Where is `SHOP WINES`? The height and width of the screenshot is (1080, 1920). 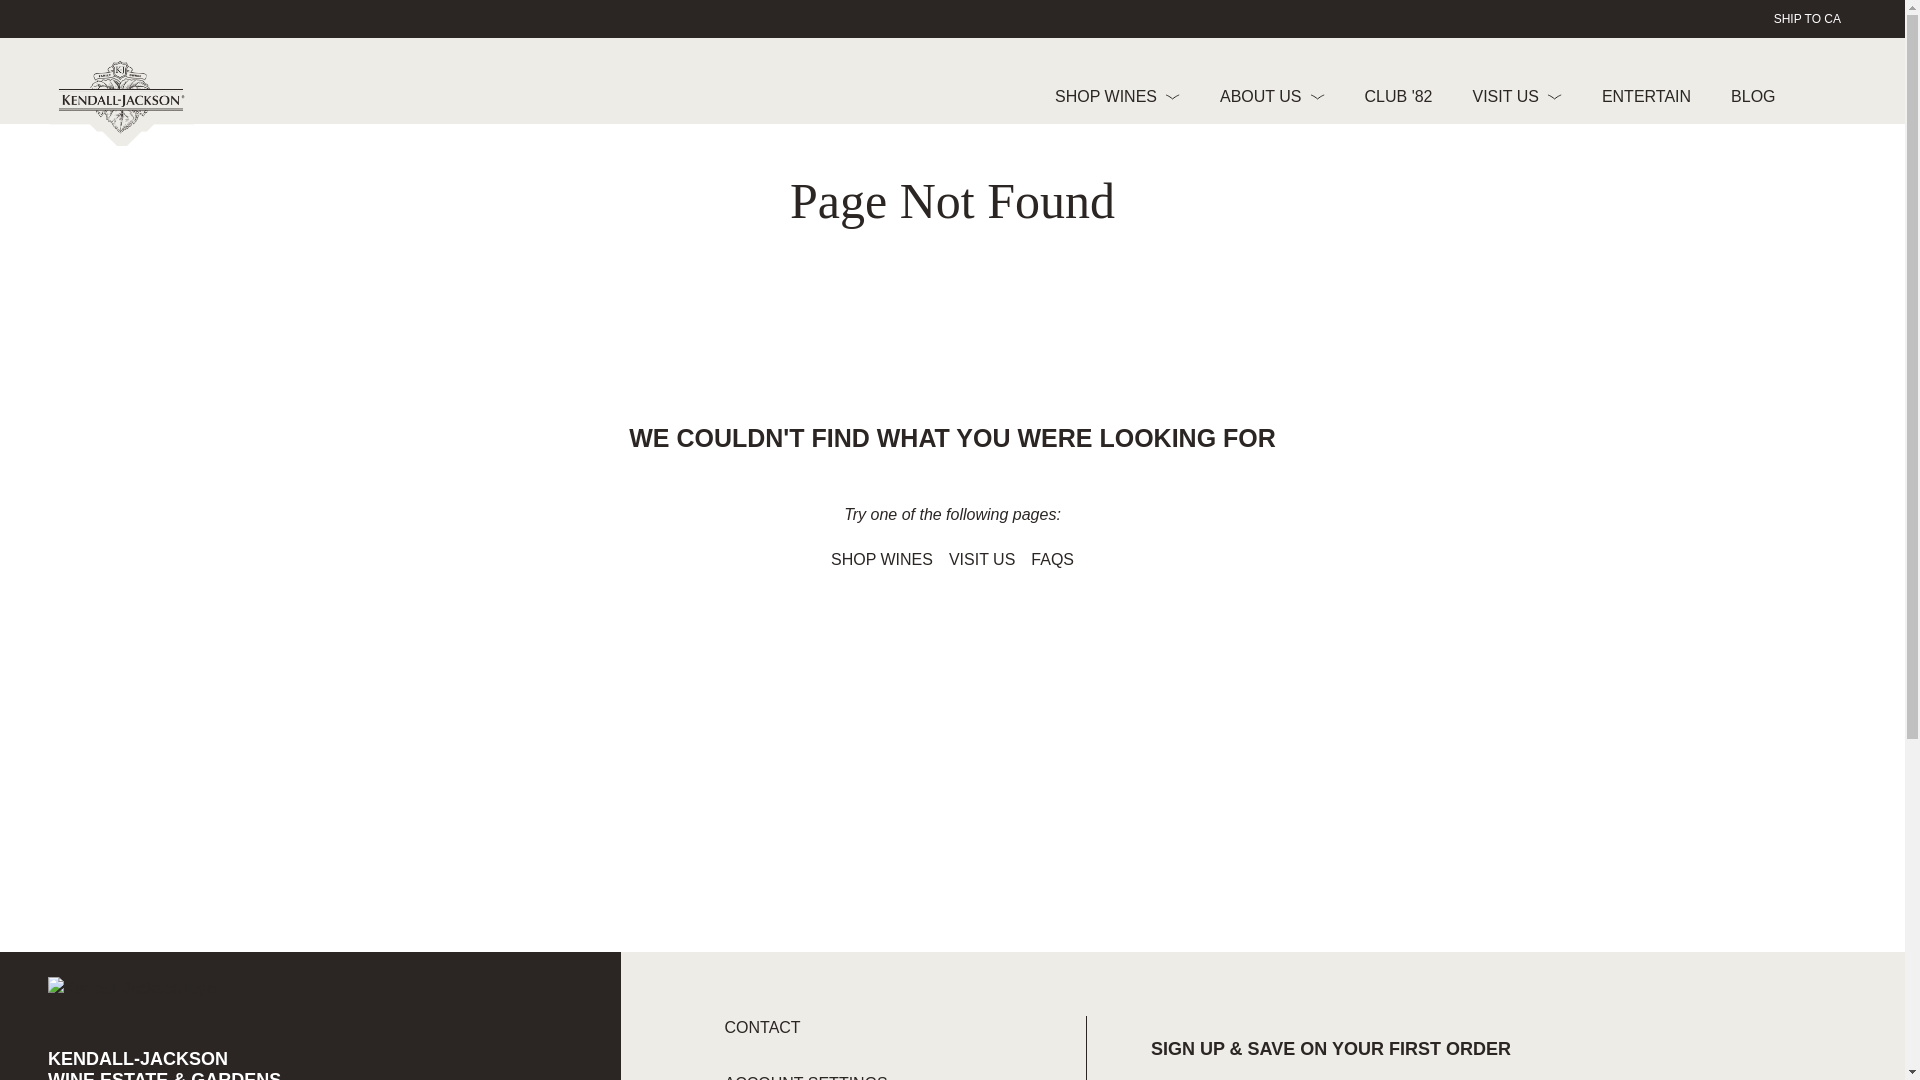
SHOP WINES is located at coordinates (1117, 96).